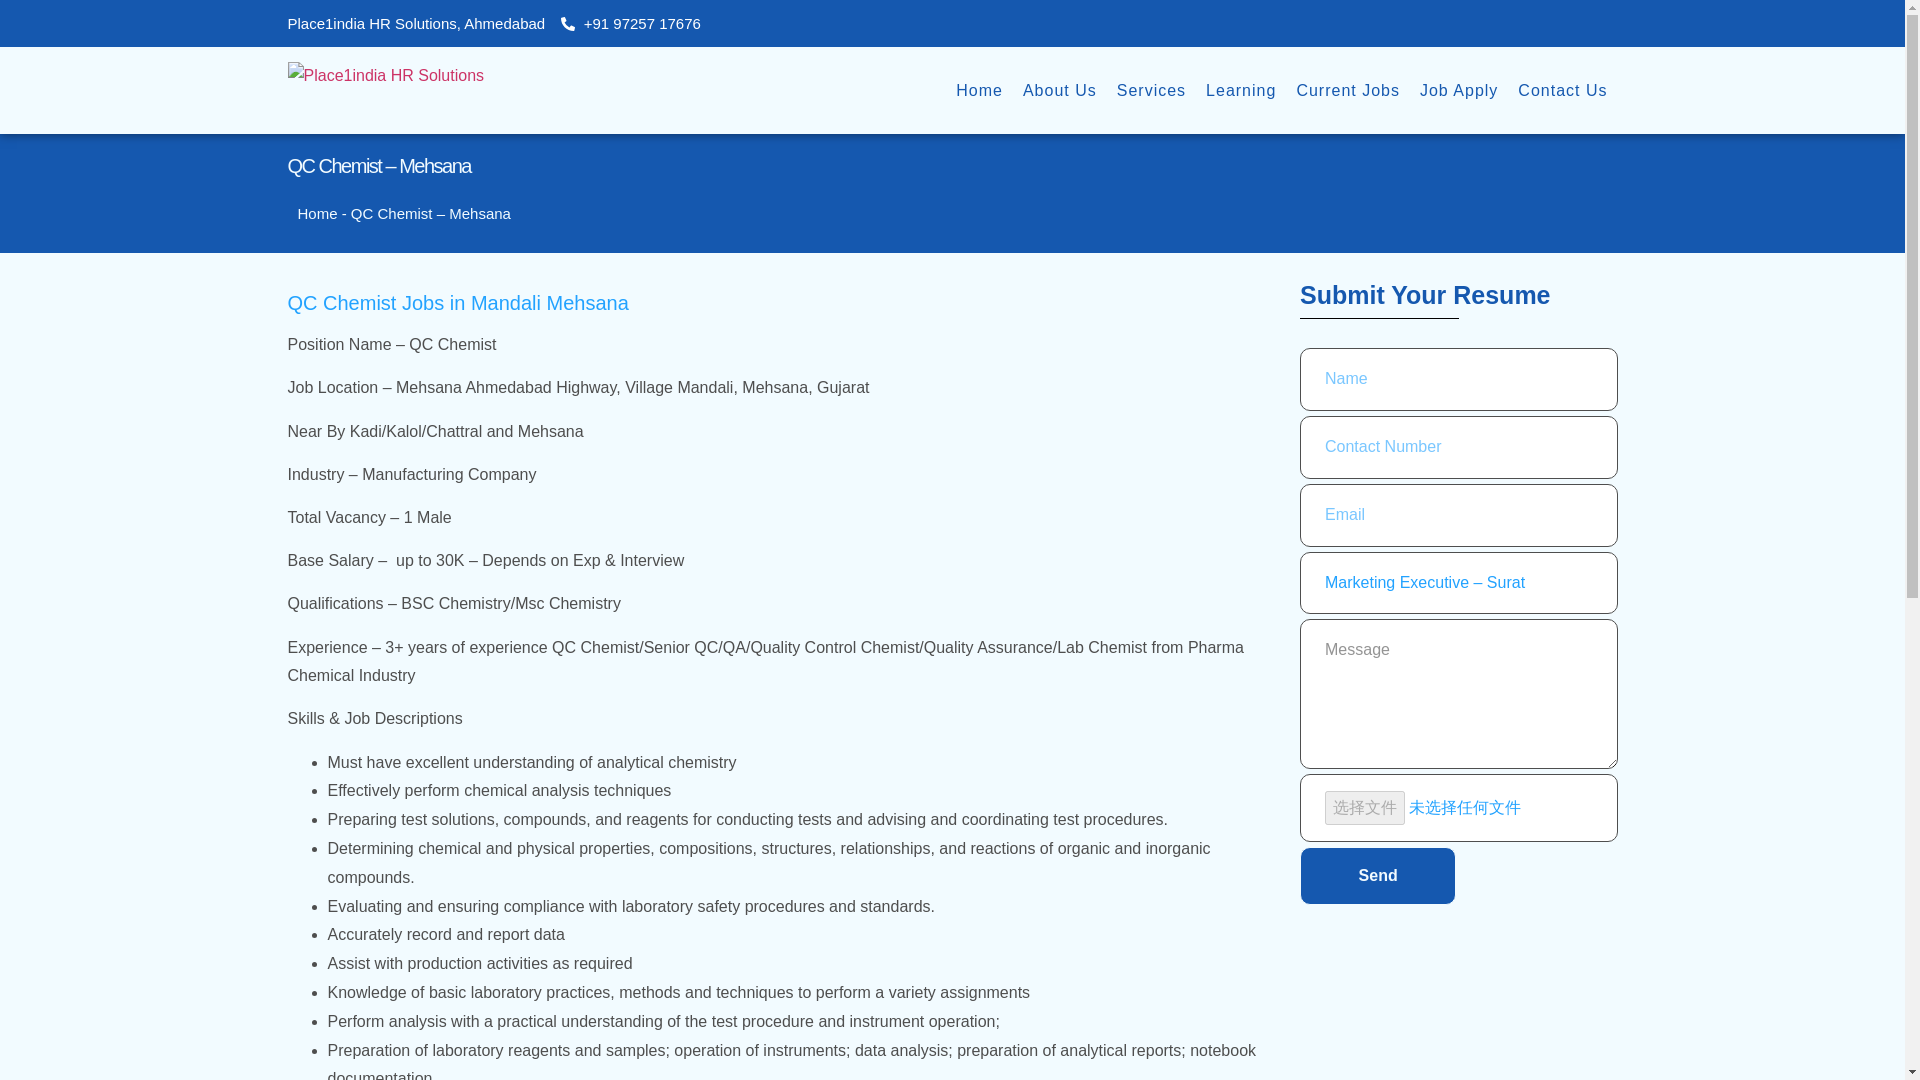  Describe the element at coordinates (980, 91) in the screenshot. I see `Home` at that location.